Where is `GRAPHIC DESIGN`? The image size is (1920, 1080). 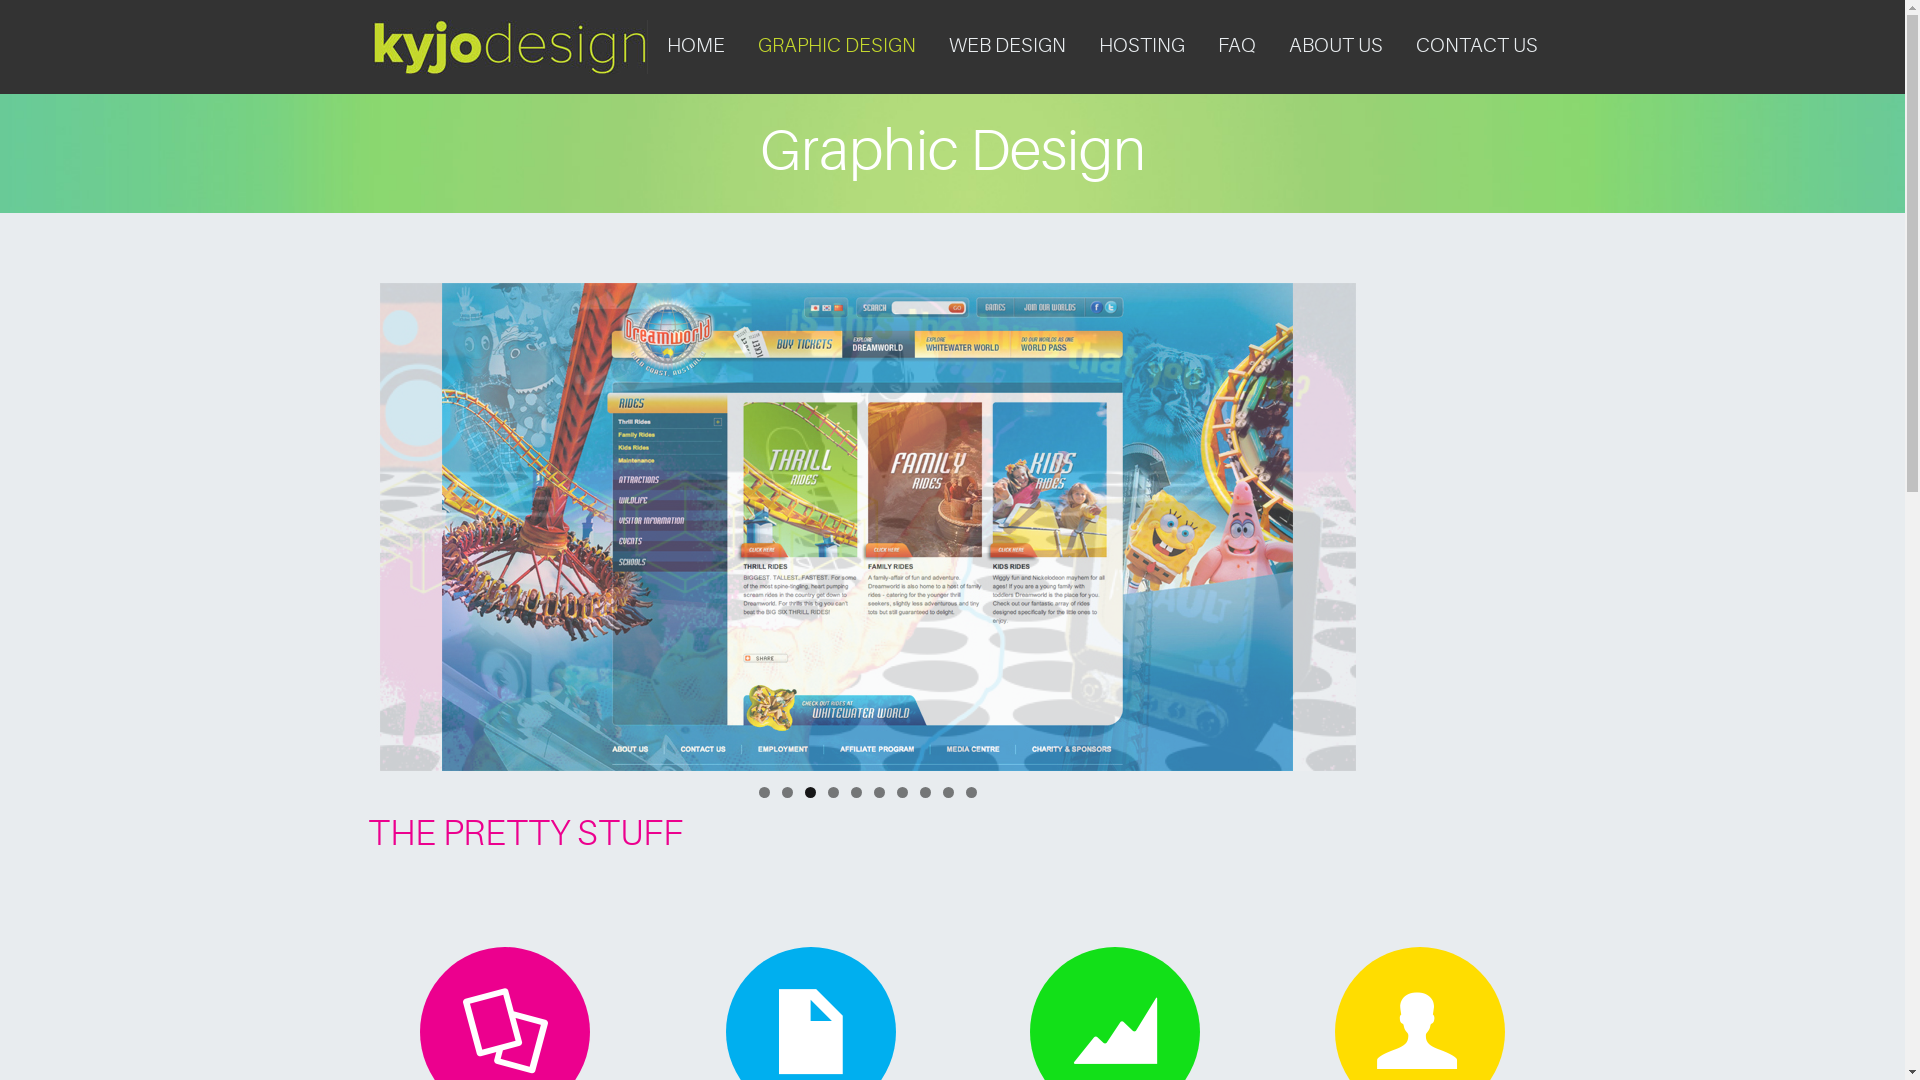 GRAPHIC DESIGN is located at coordinates (836, 46).